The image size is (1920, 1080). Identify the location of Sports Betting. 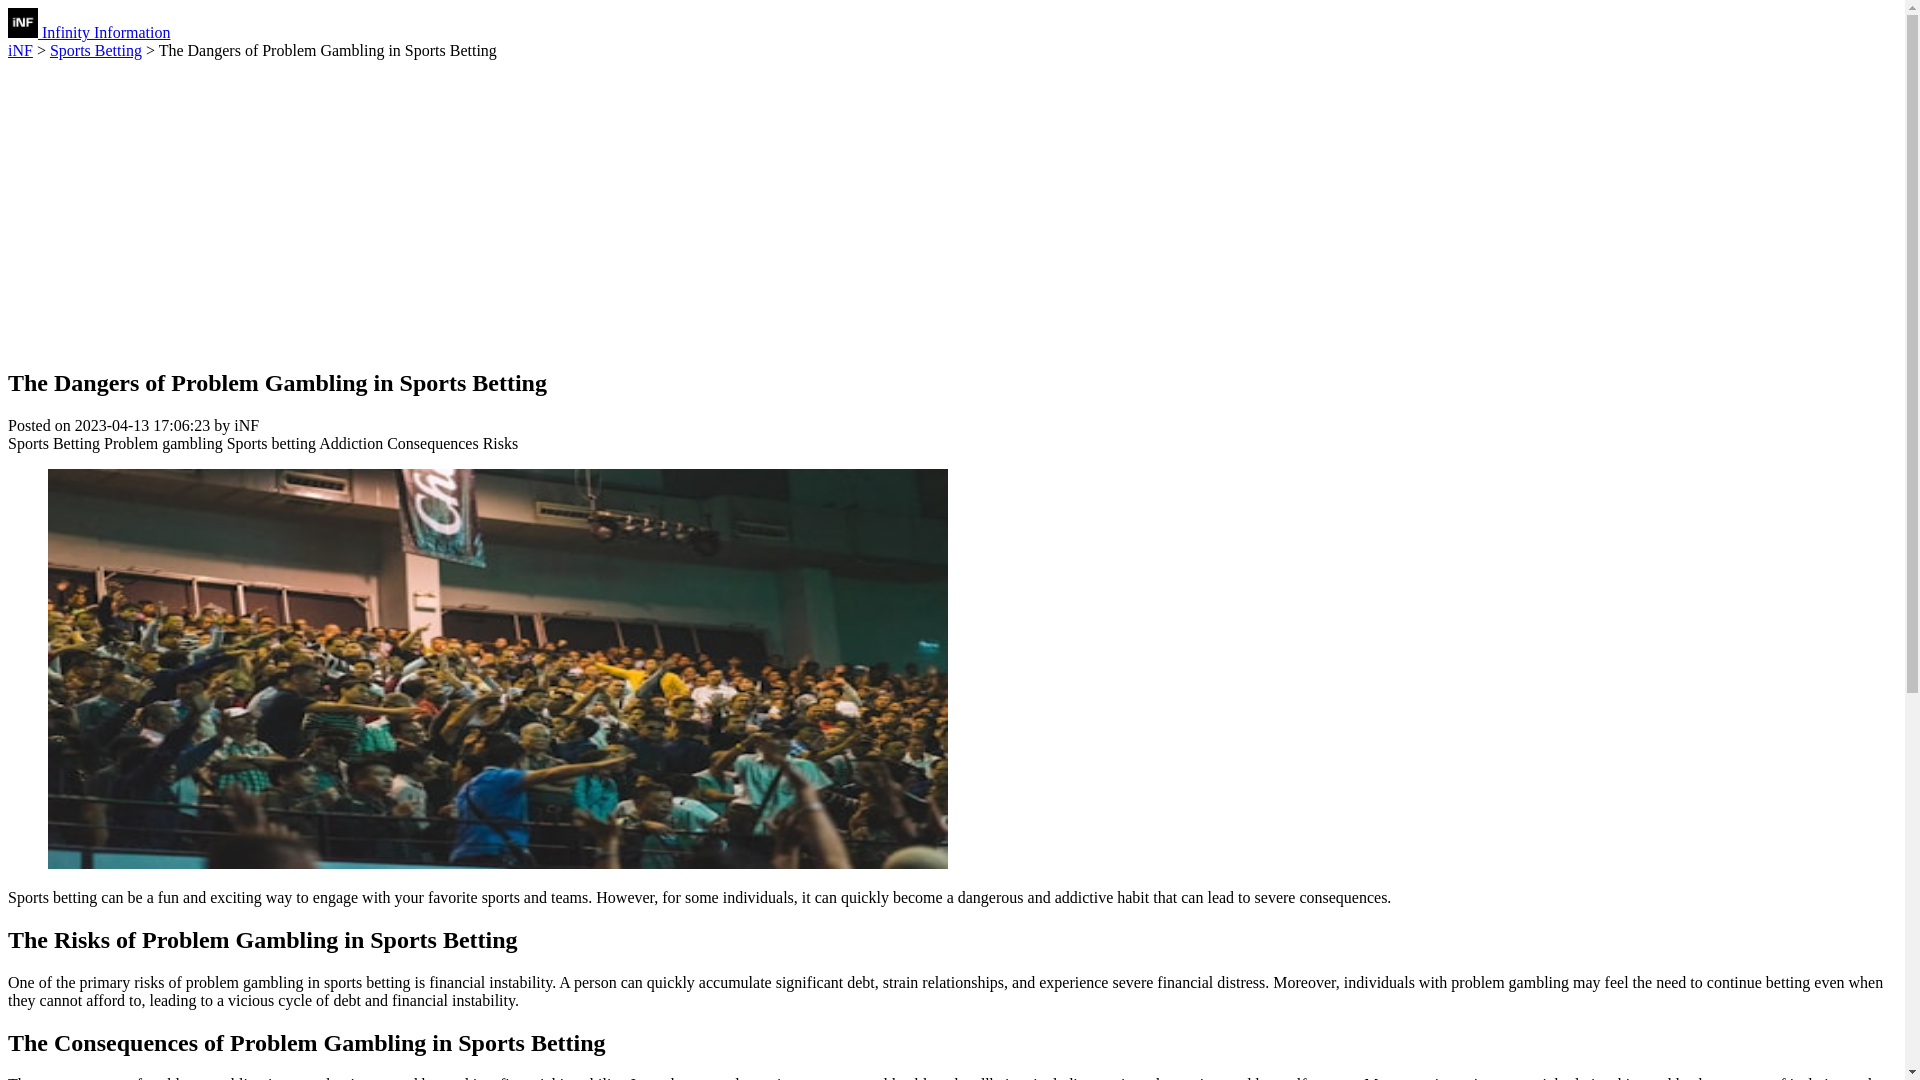
(96, 50).